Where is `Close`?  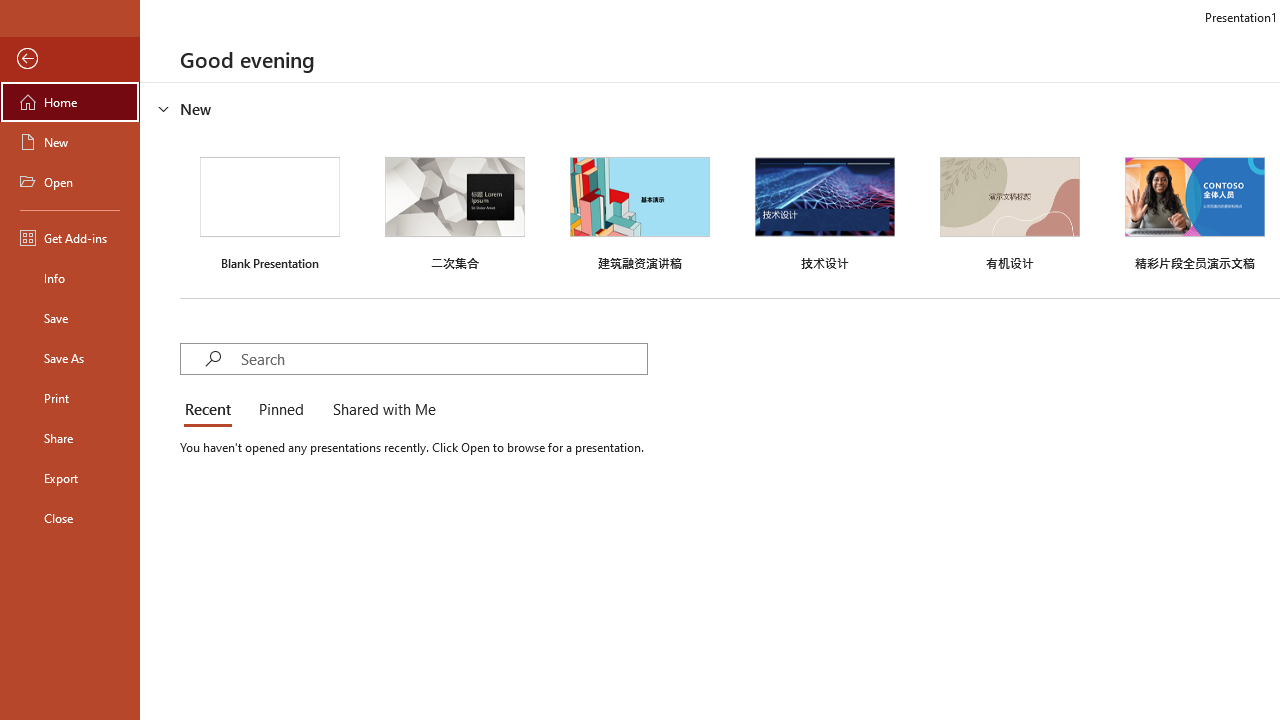 Close is located at coordinates (70, 518).